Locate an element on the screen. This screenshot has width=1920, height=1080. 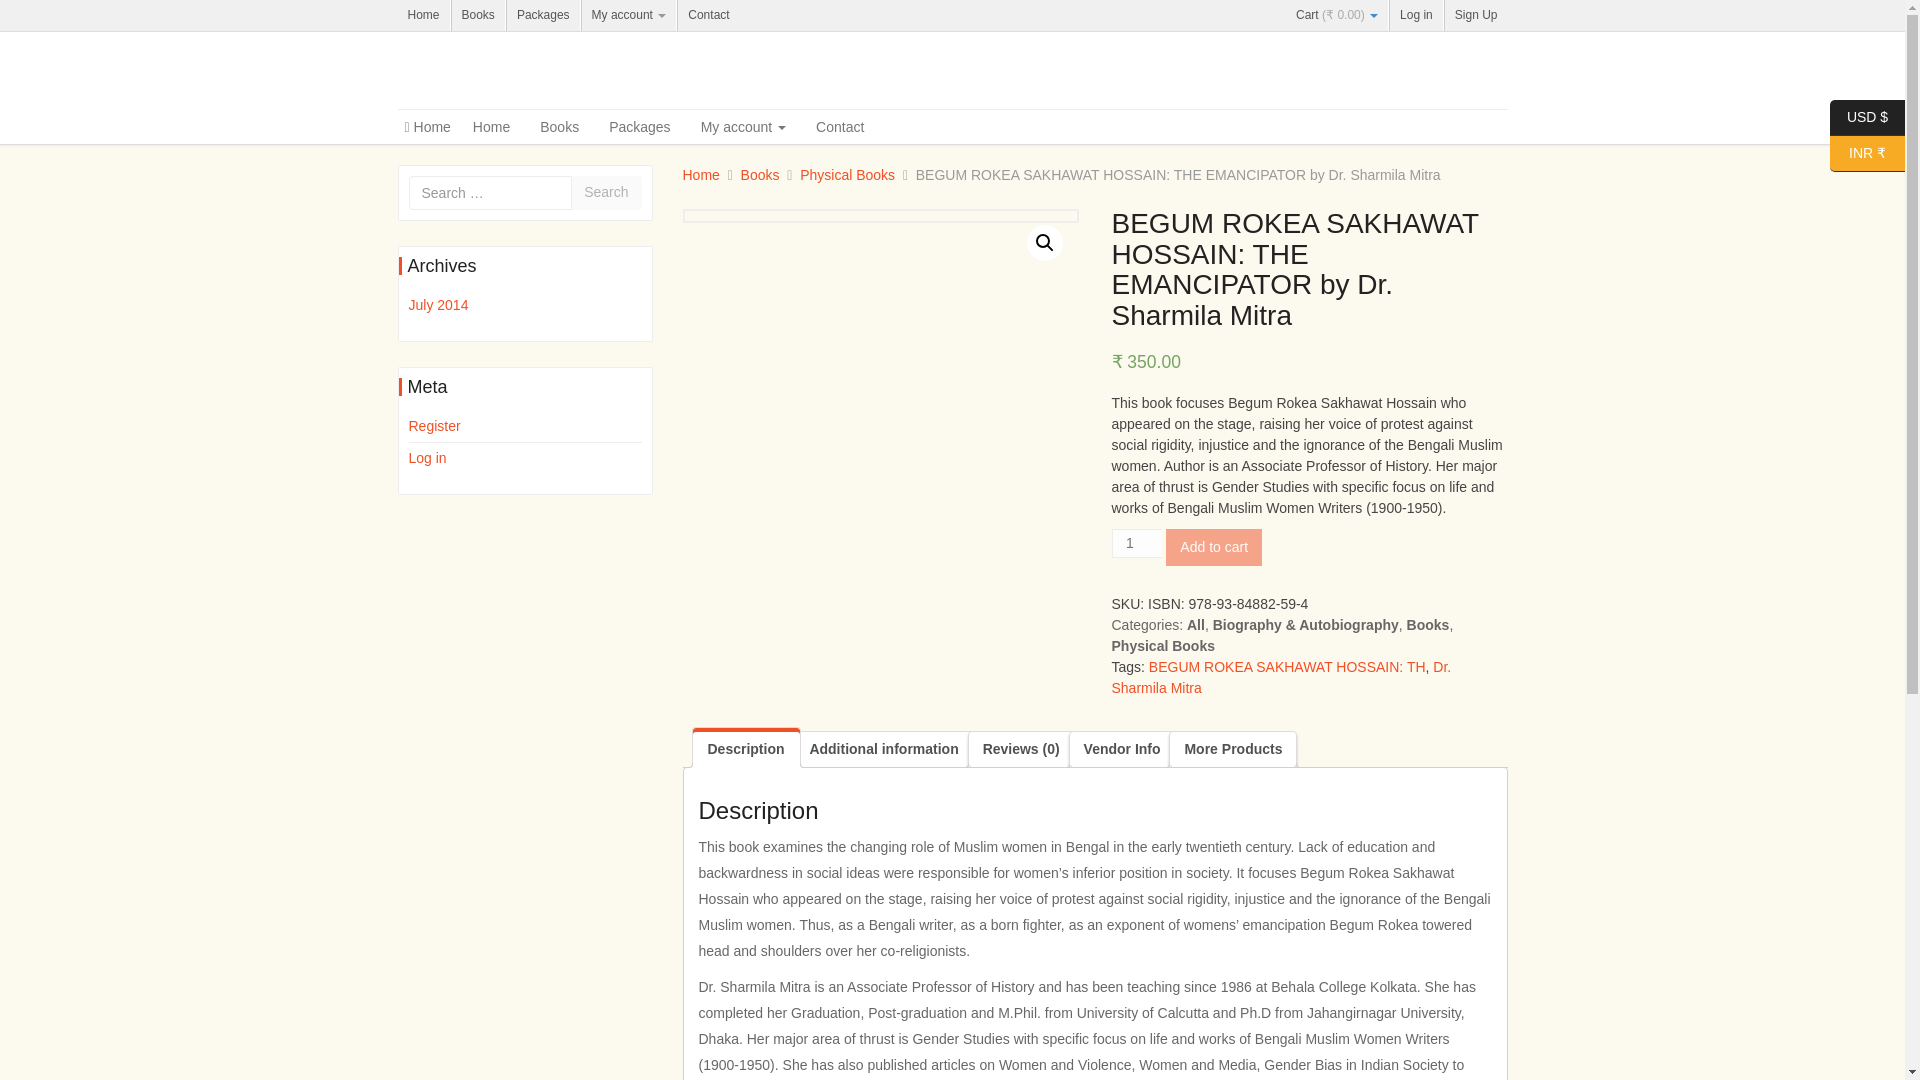
Log in is located at coordinates (426, 458).